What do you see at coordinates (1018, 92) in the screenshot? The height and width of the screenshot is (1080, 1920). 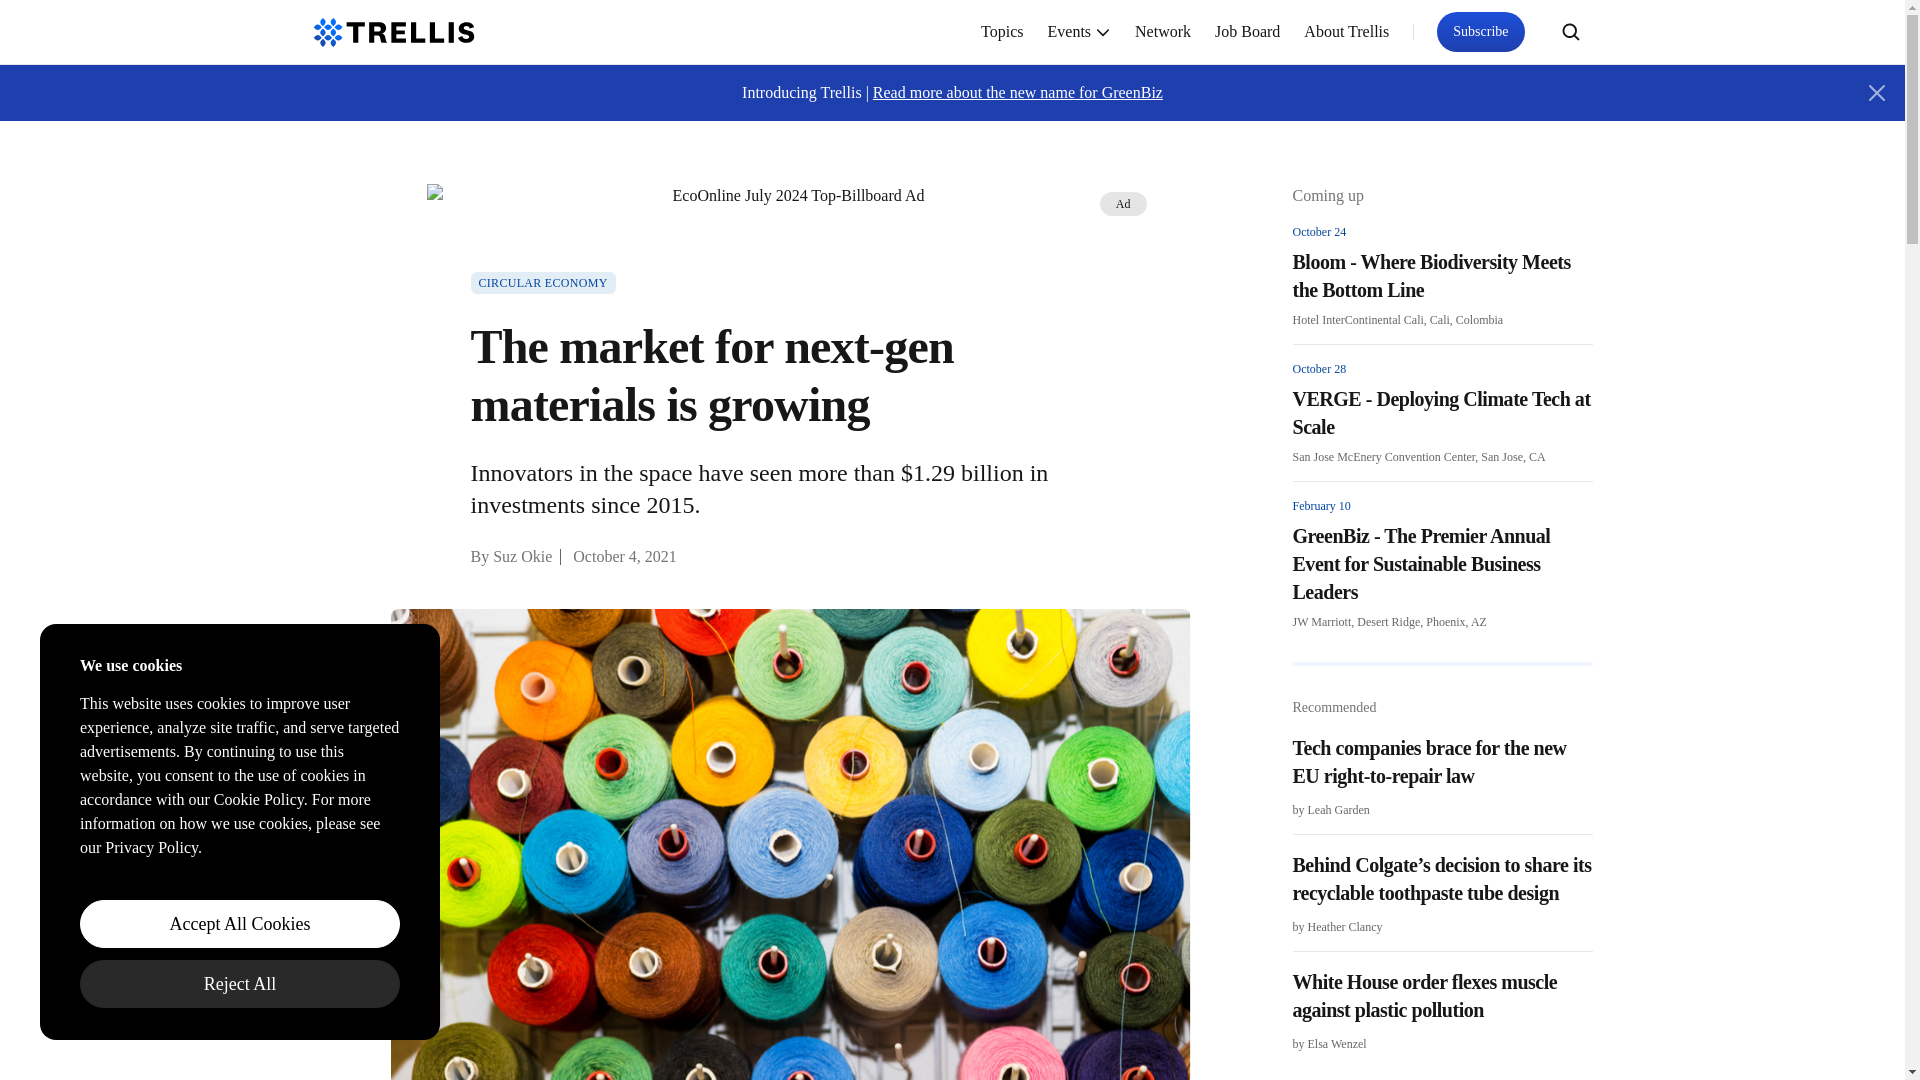 I see `Read more about the new name for GreenBiz` at bounding box center [1018, 92].